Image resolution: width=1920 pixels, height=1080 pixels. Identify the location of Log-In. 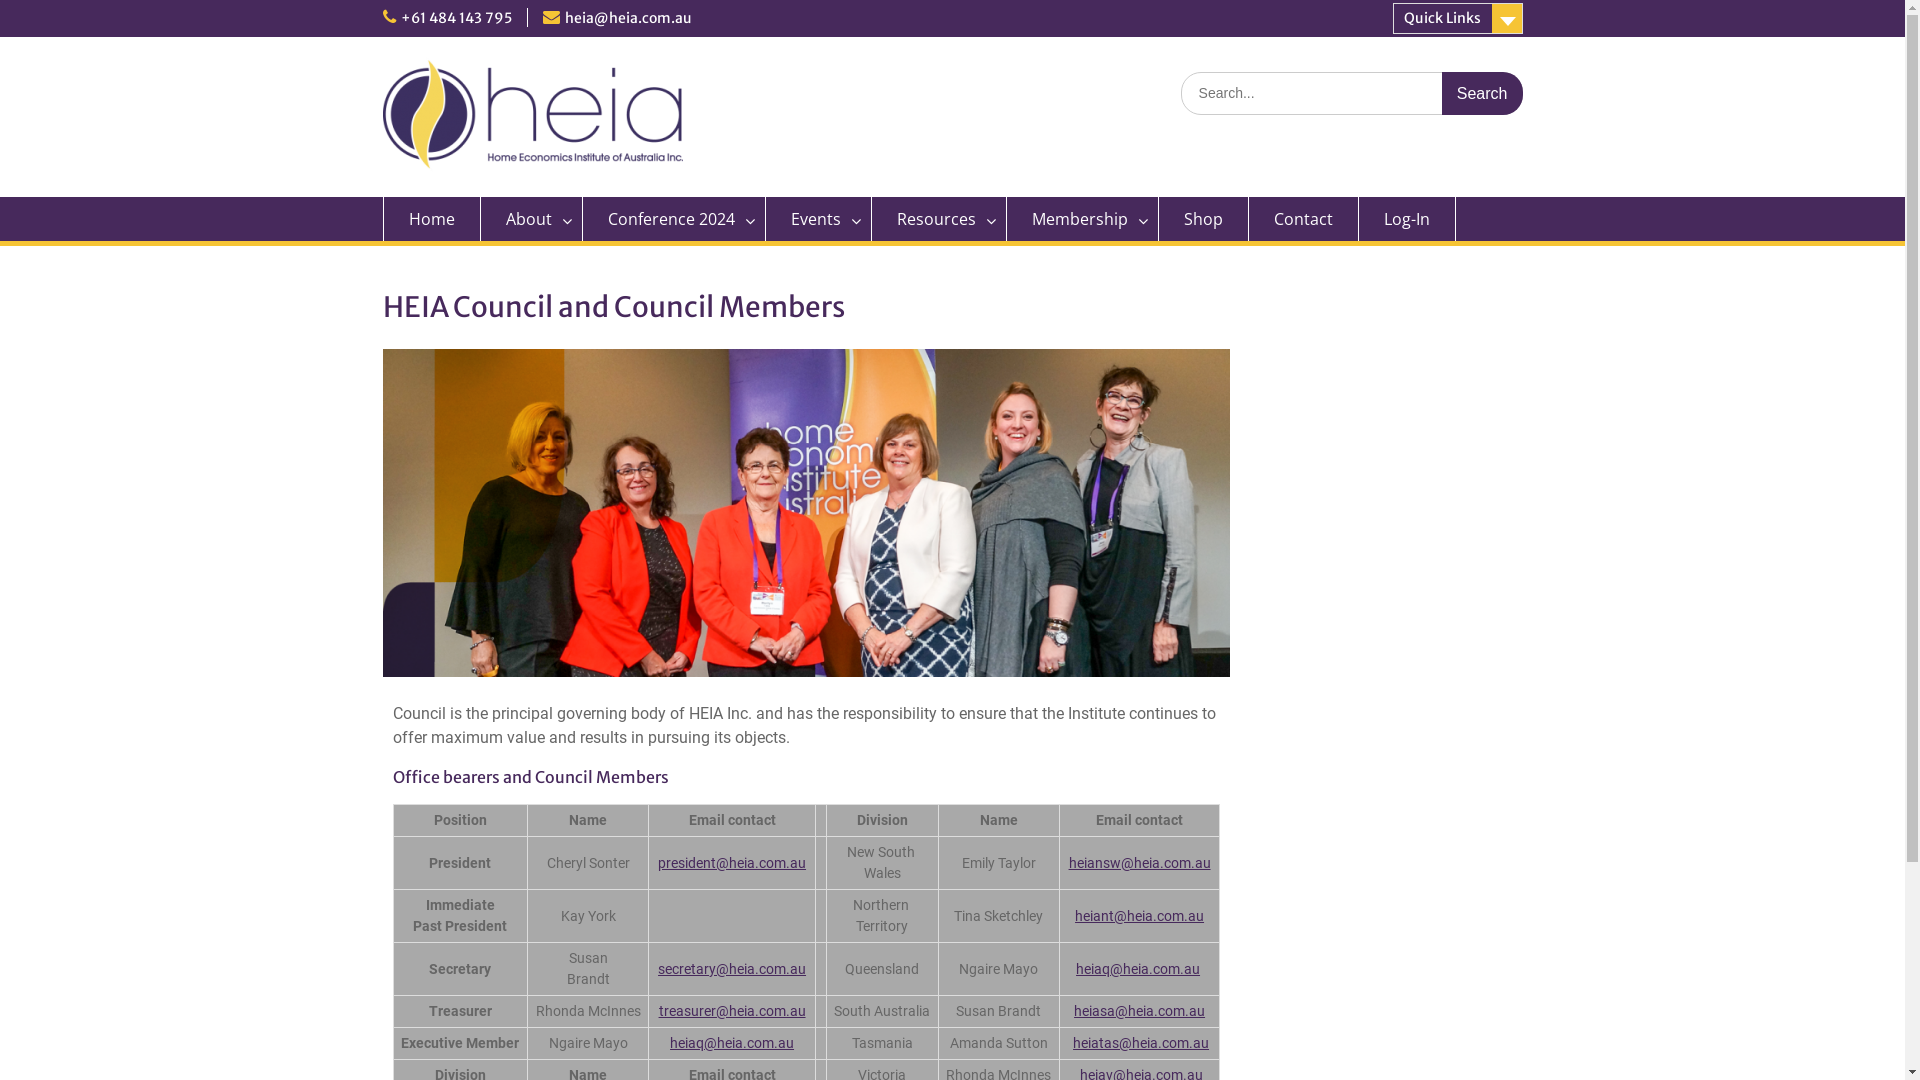
(1406, 219).